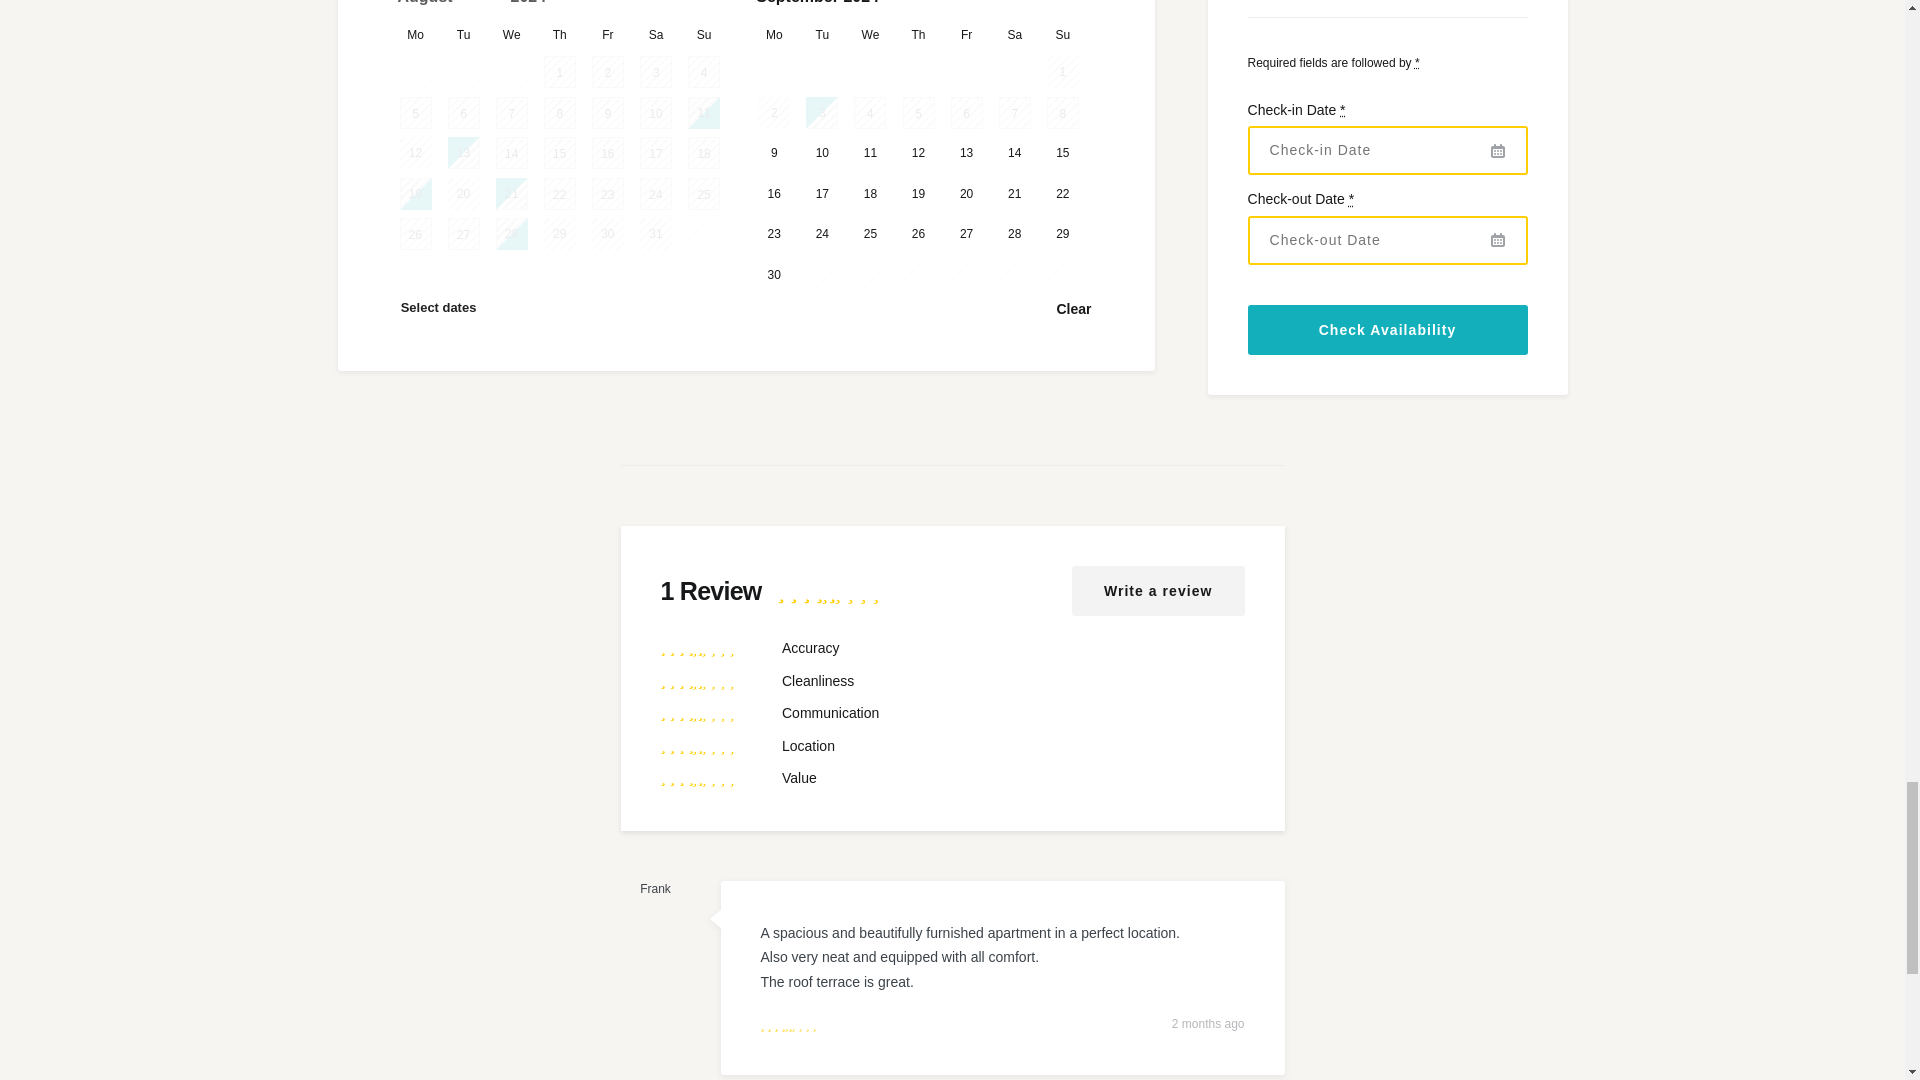 This screenshot has height=1080, width=1920. What do you see at coordinates (704, 34) in the screenshot?
I see `Sunday` at bounding box center [704, 34].